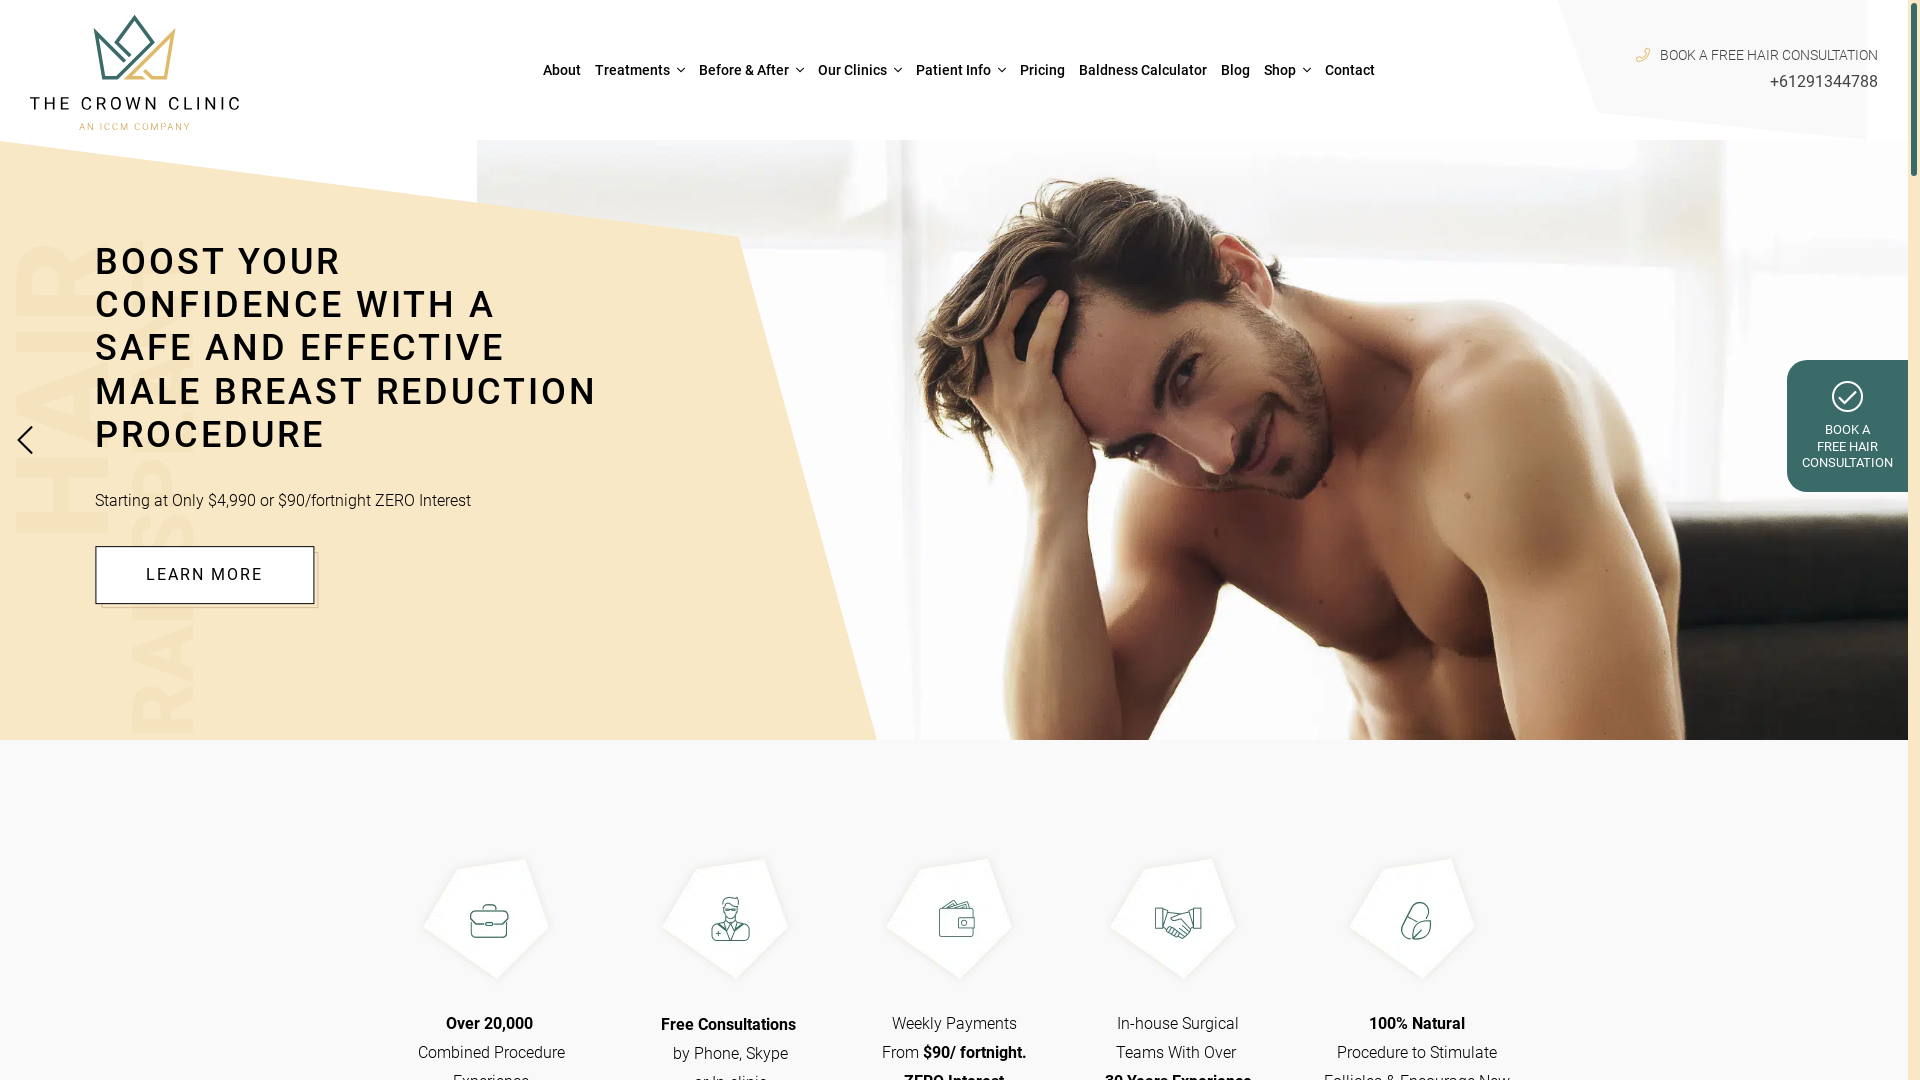 The width and height of the screenshot is (1920, 1080). What do you see at coordinates (1883, 440) in the screenshot?
I see `Next` at bounding box center [1883, 440].